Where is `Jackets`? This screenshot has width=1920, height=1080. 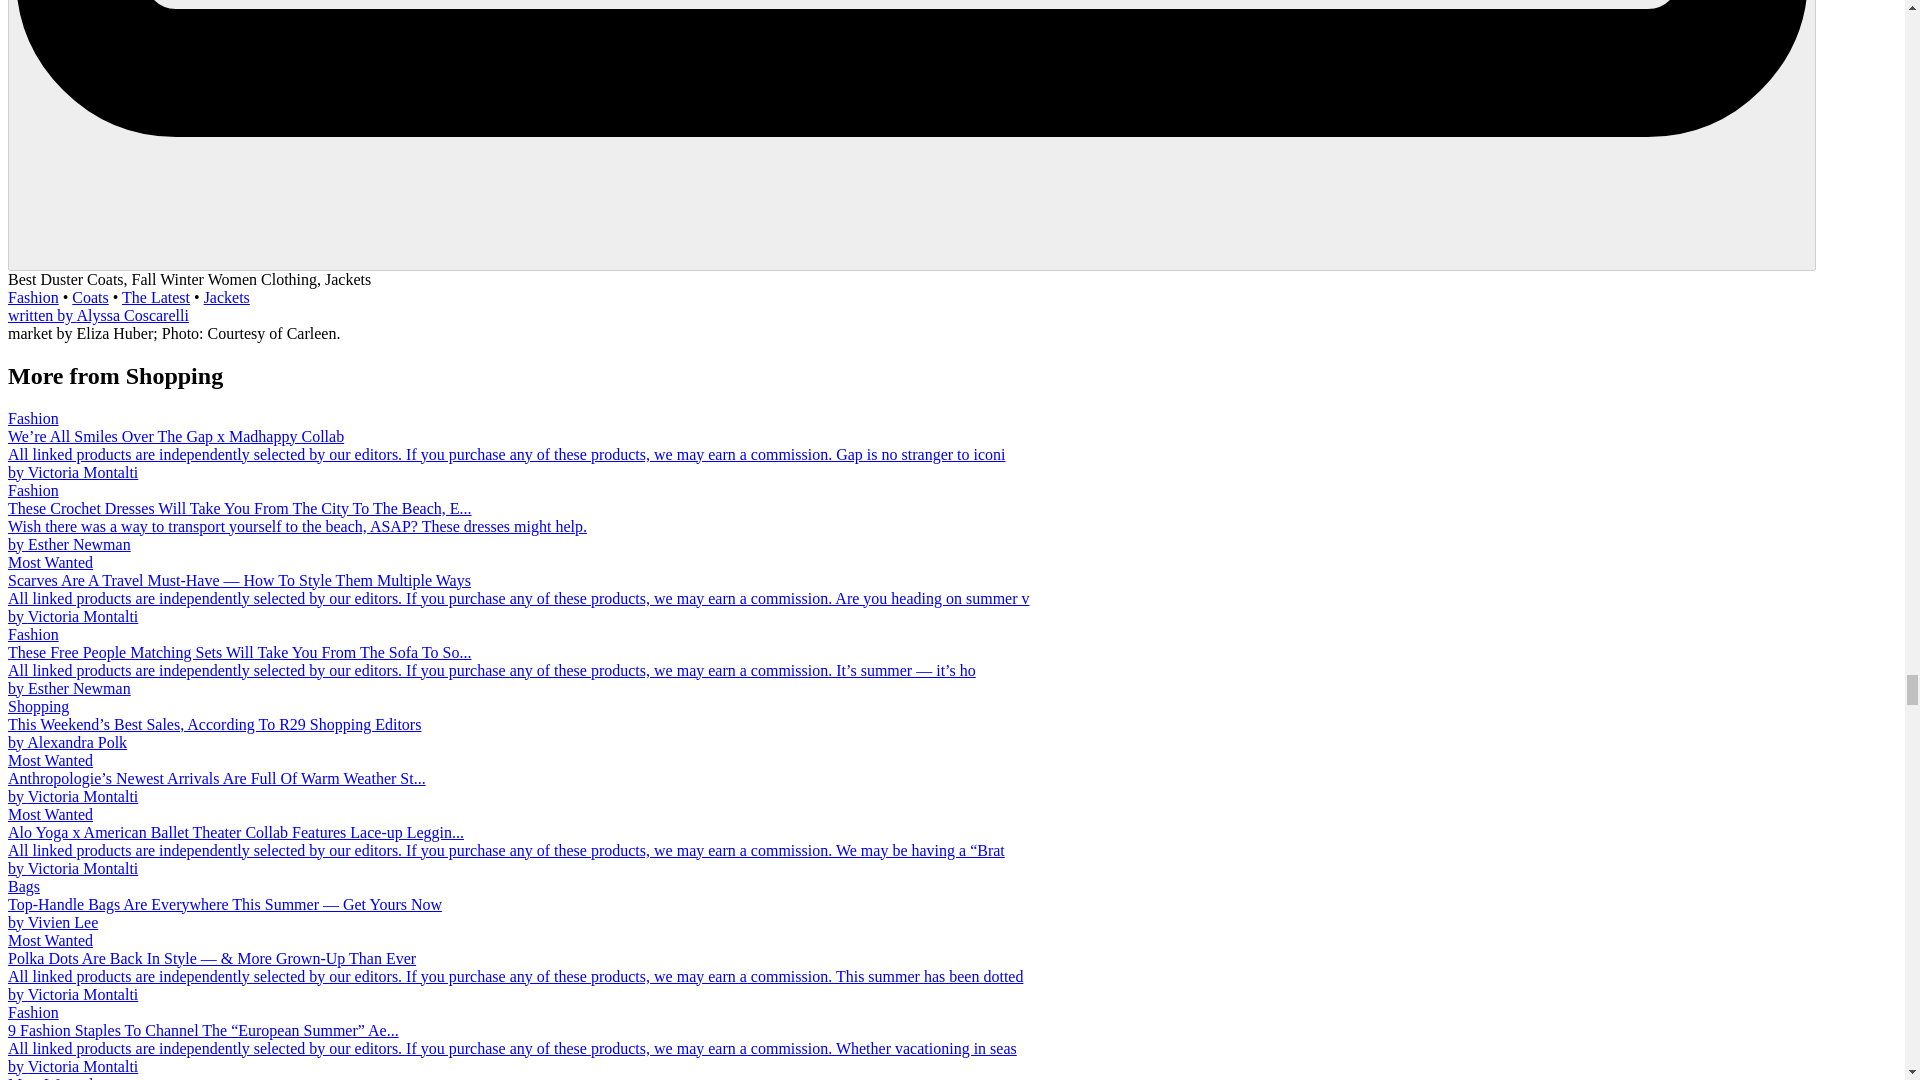 Jackets is located at coordinates (226, 297).